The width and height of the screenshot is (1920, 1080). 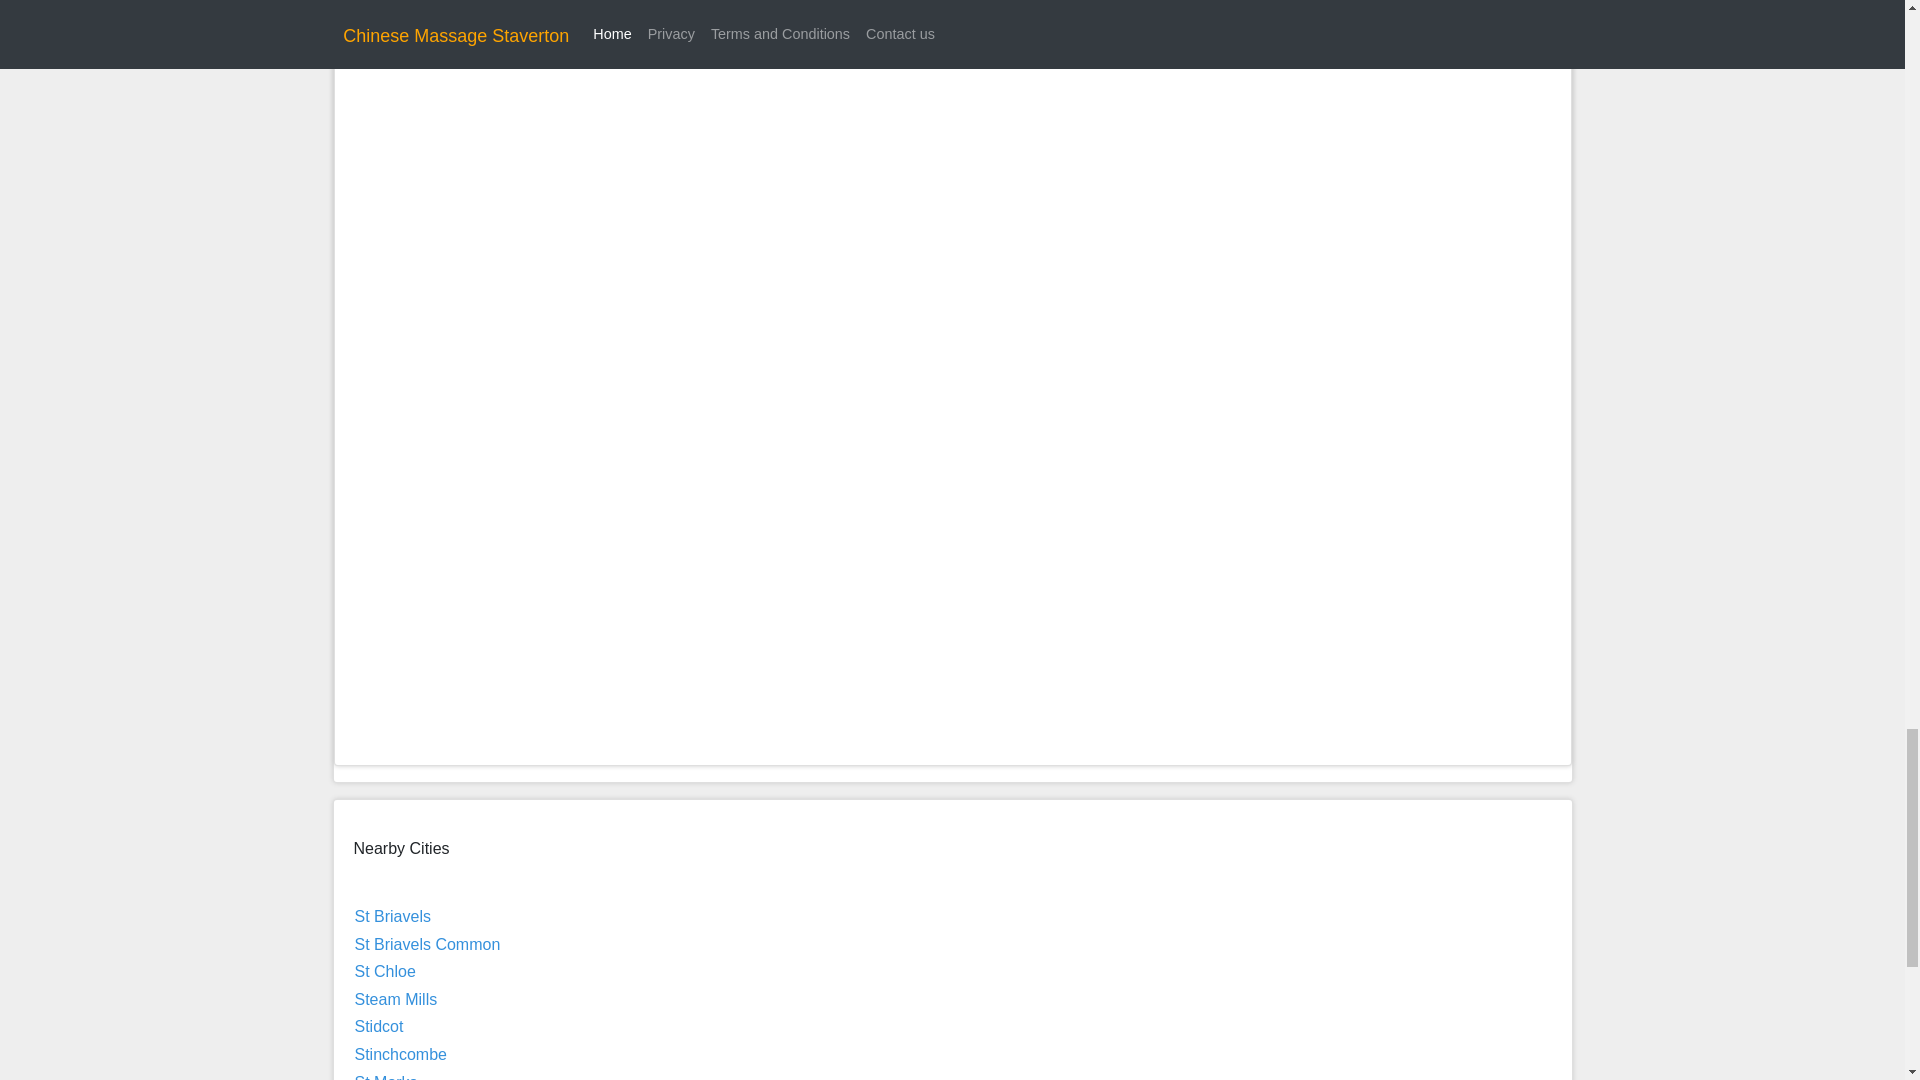 I want to click on St Chloe, so click(x=384, y=971).